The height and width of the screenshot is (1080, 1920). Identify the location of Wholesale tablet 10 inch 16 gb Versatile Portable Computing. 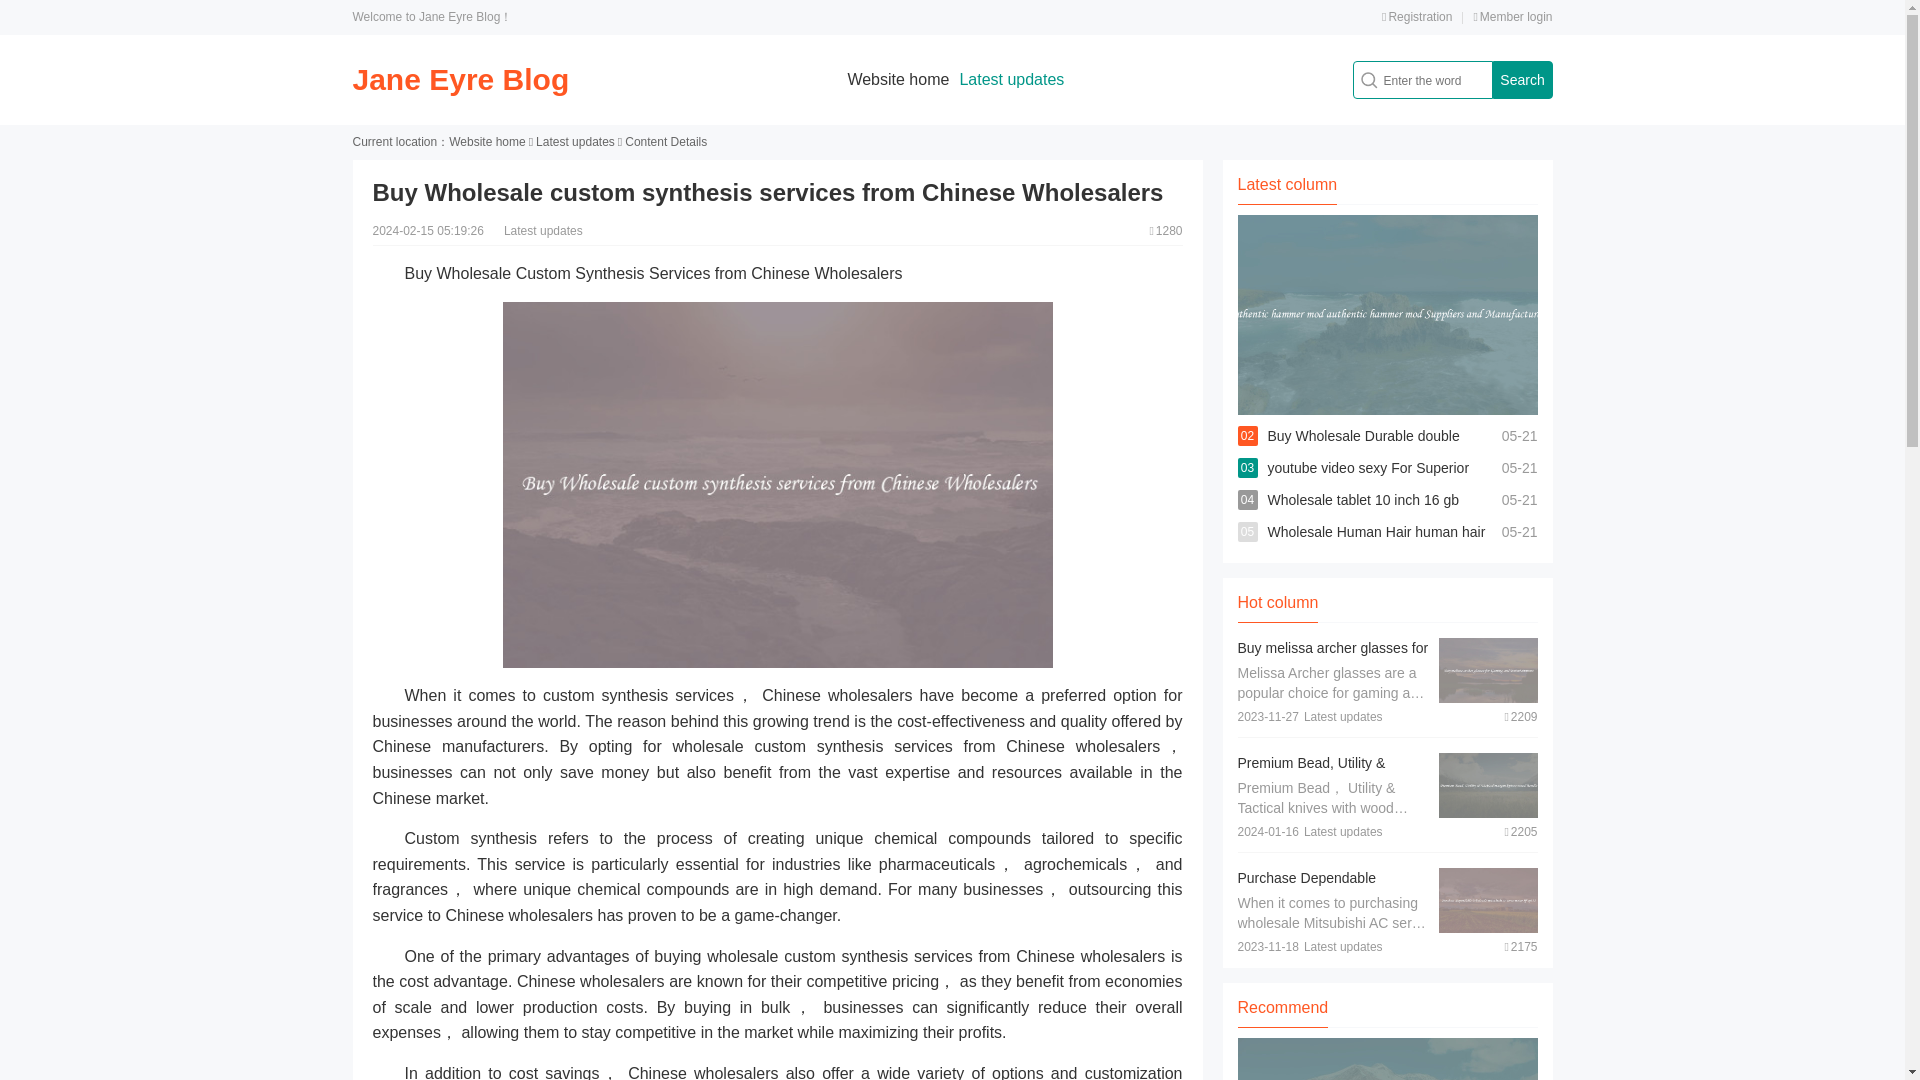
(1363, 516).